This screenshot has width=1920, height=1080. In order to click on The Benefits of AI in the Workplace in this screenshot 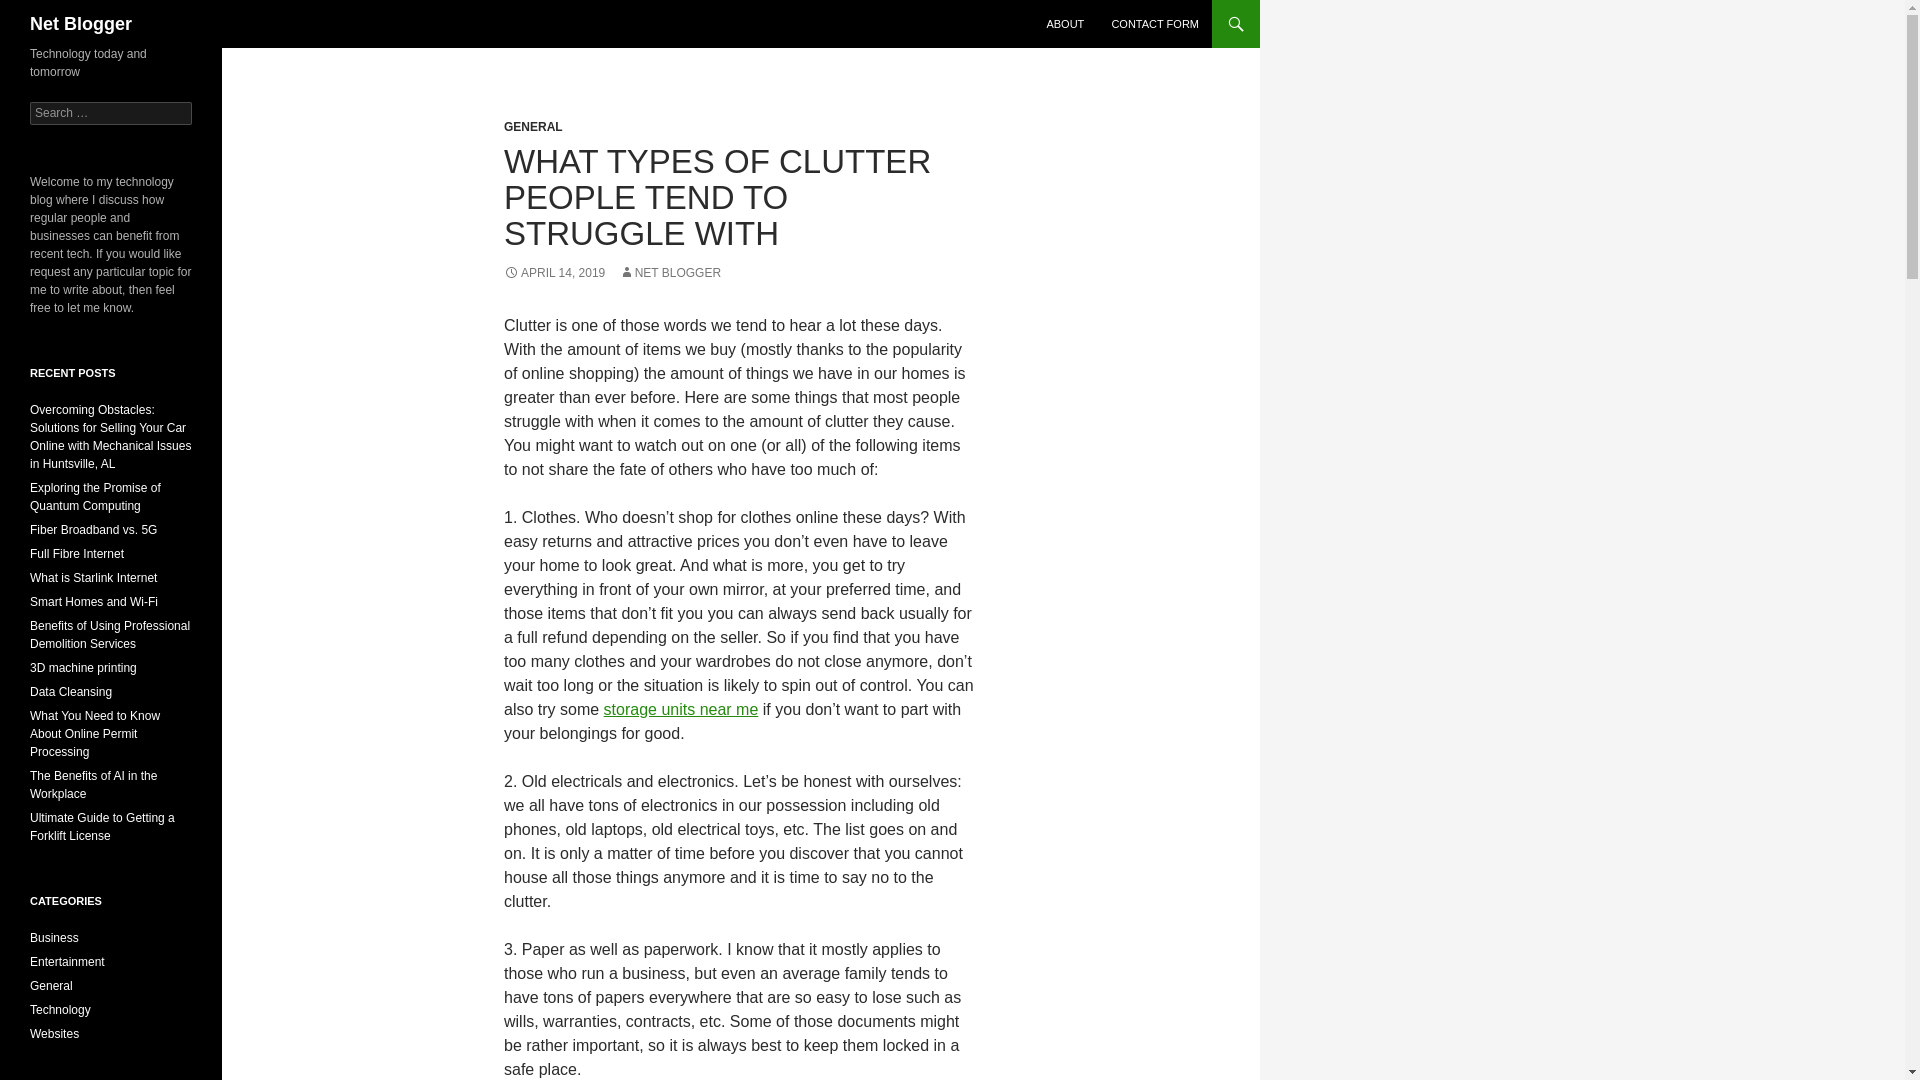, I will do `click(94, 784)`.